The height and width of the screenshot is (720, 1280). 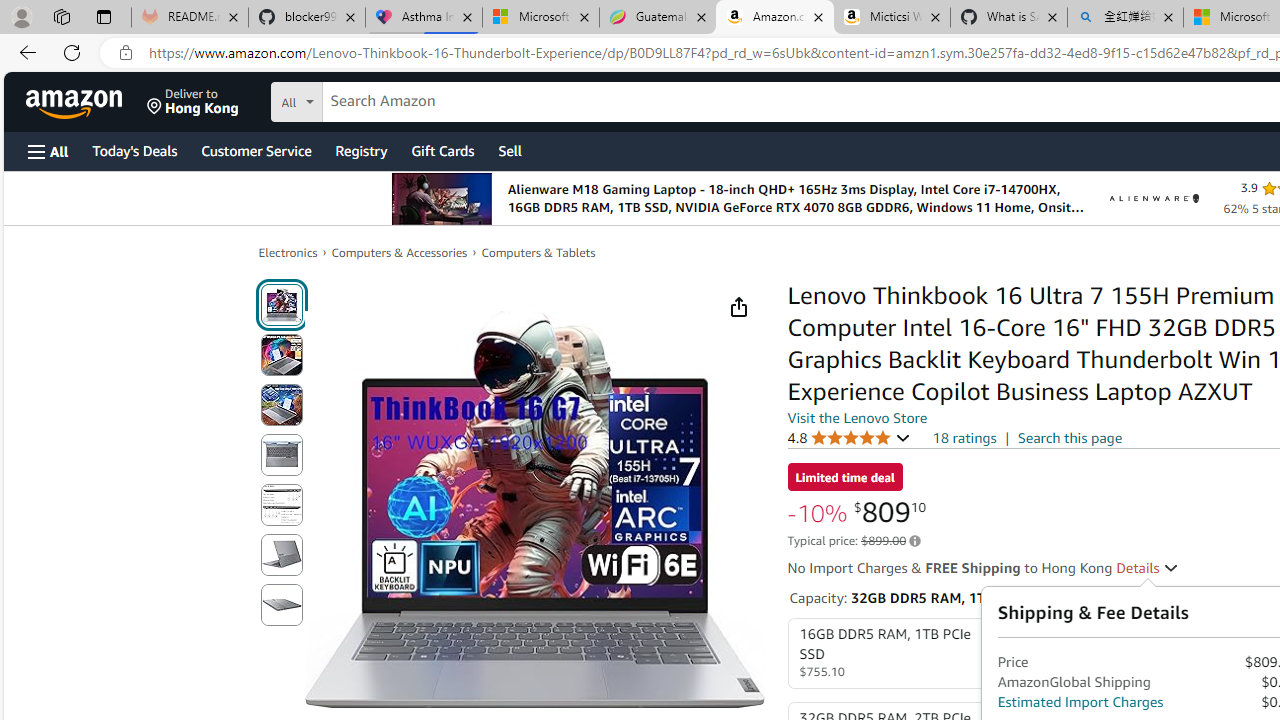 I want to click on Amazon, so click(x=76, y=102).